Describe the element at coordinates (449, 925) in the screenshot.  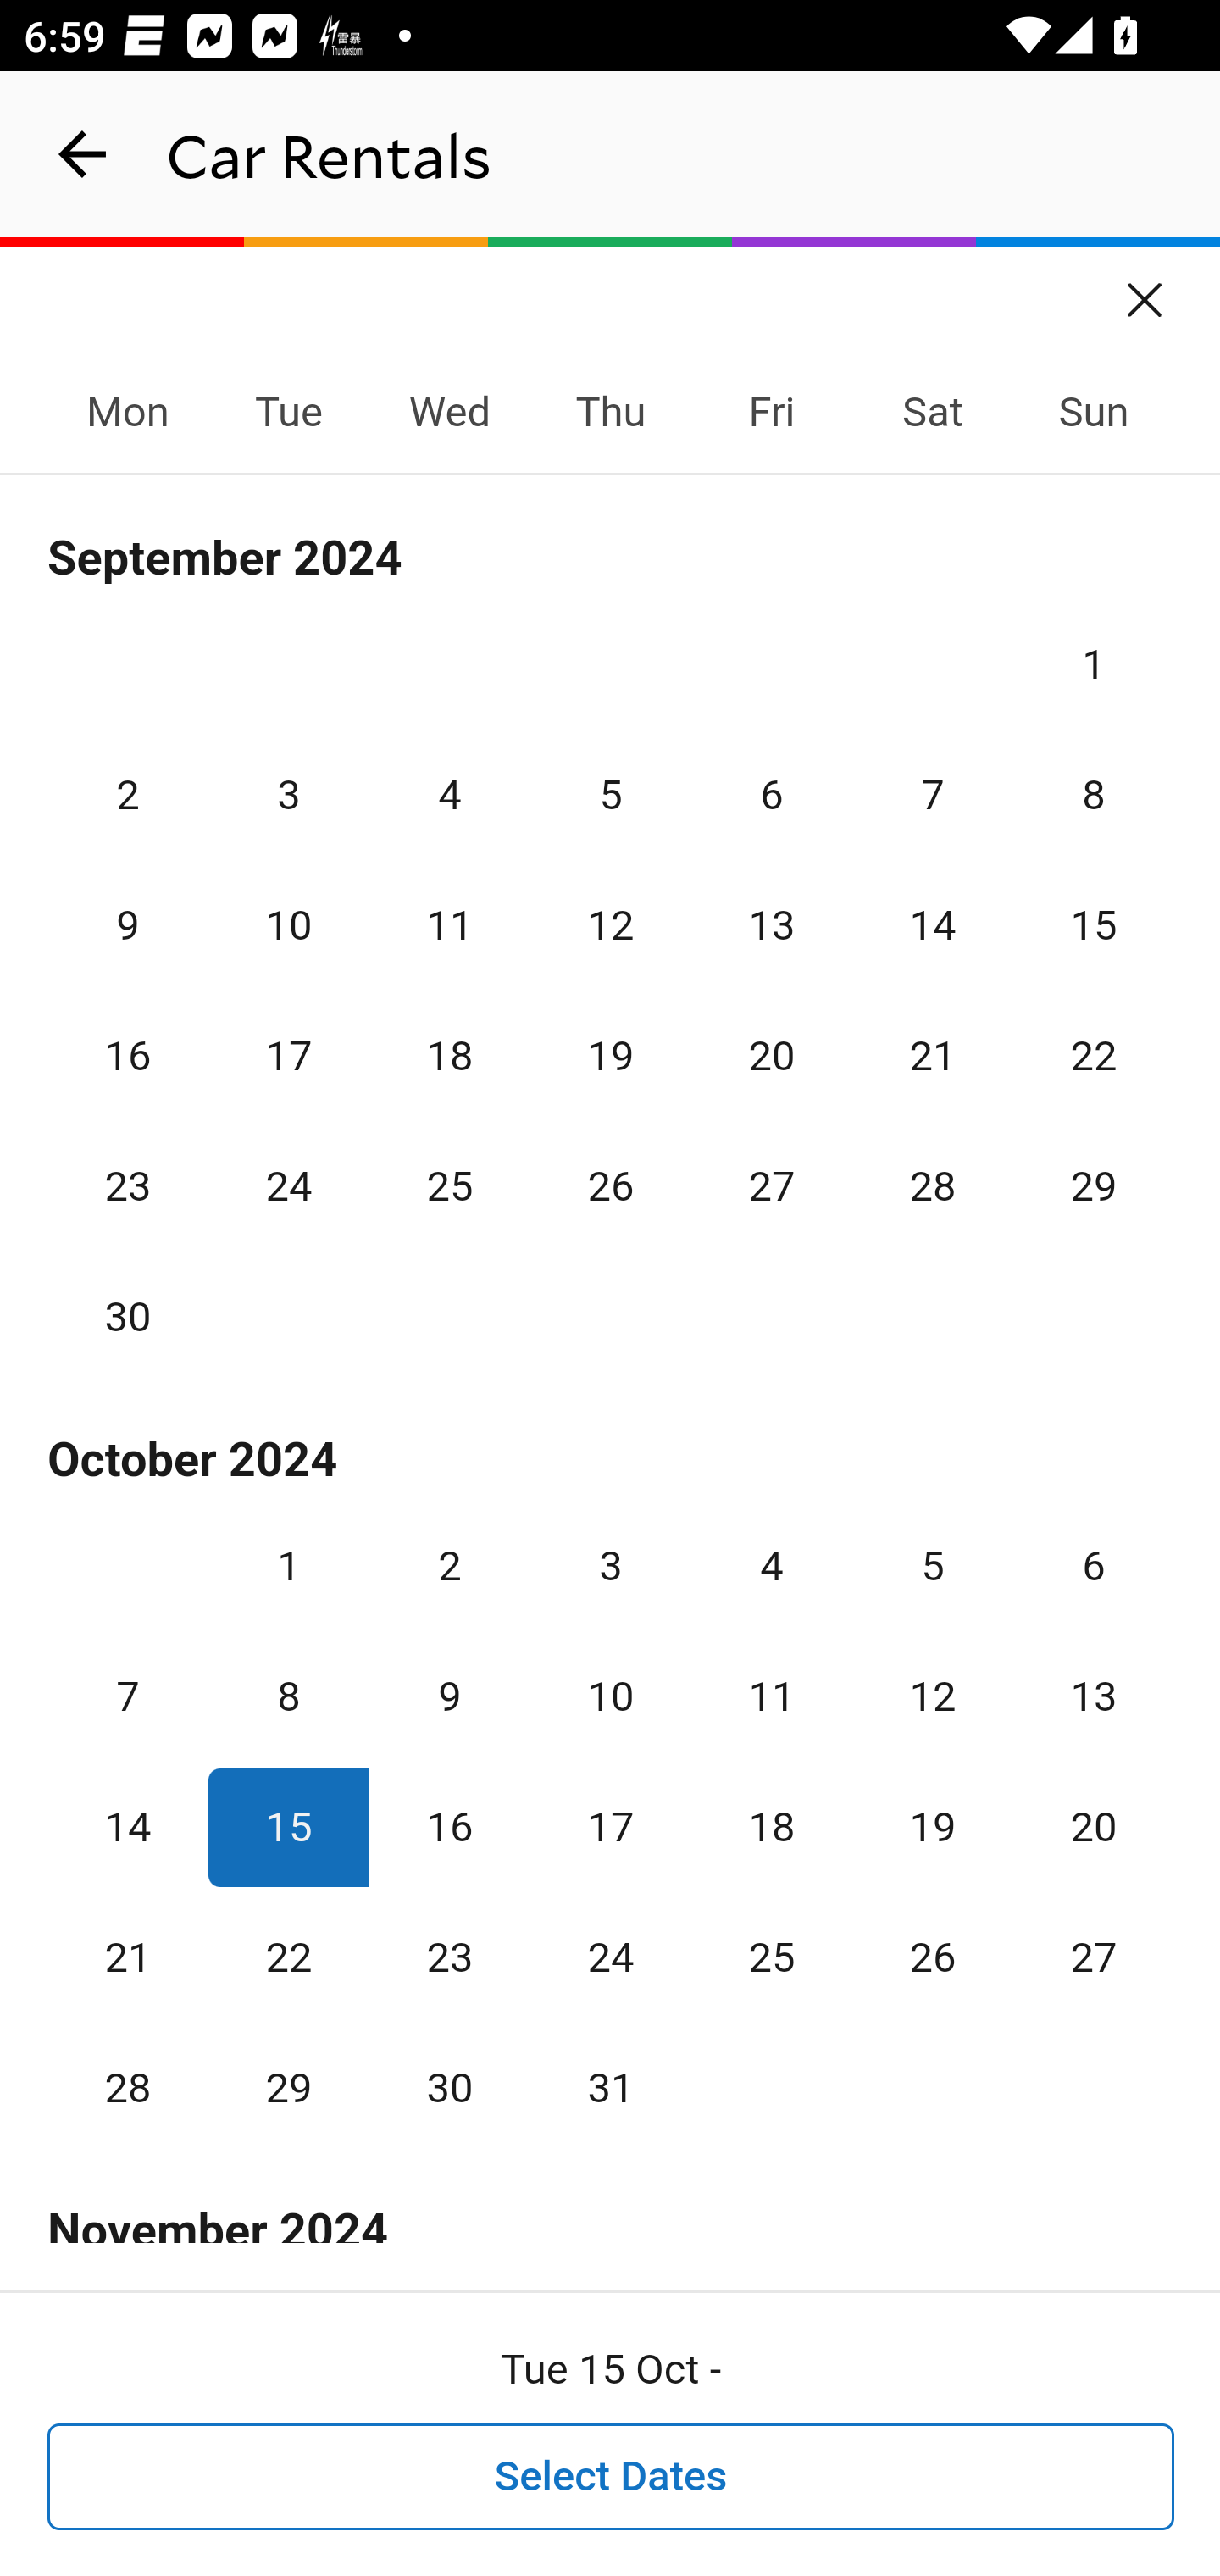
I see `11 September 2024` at that location.